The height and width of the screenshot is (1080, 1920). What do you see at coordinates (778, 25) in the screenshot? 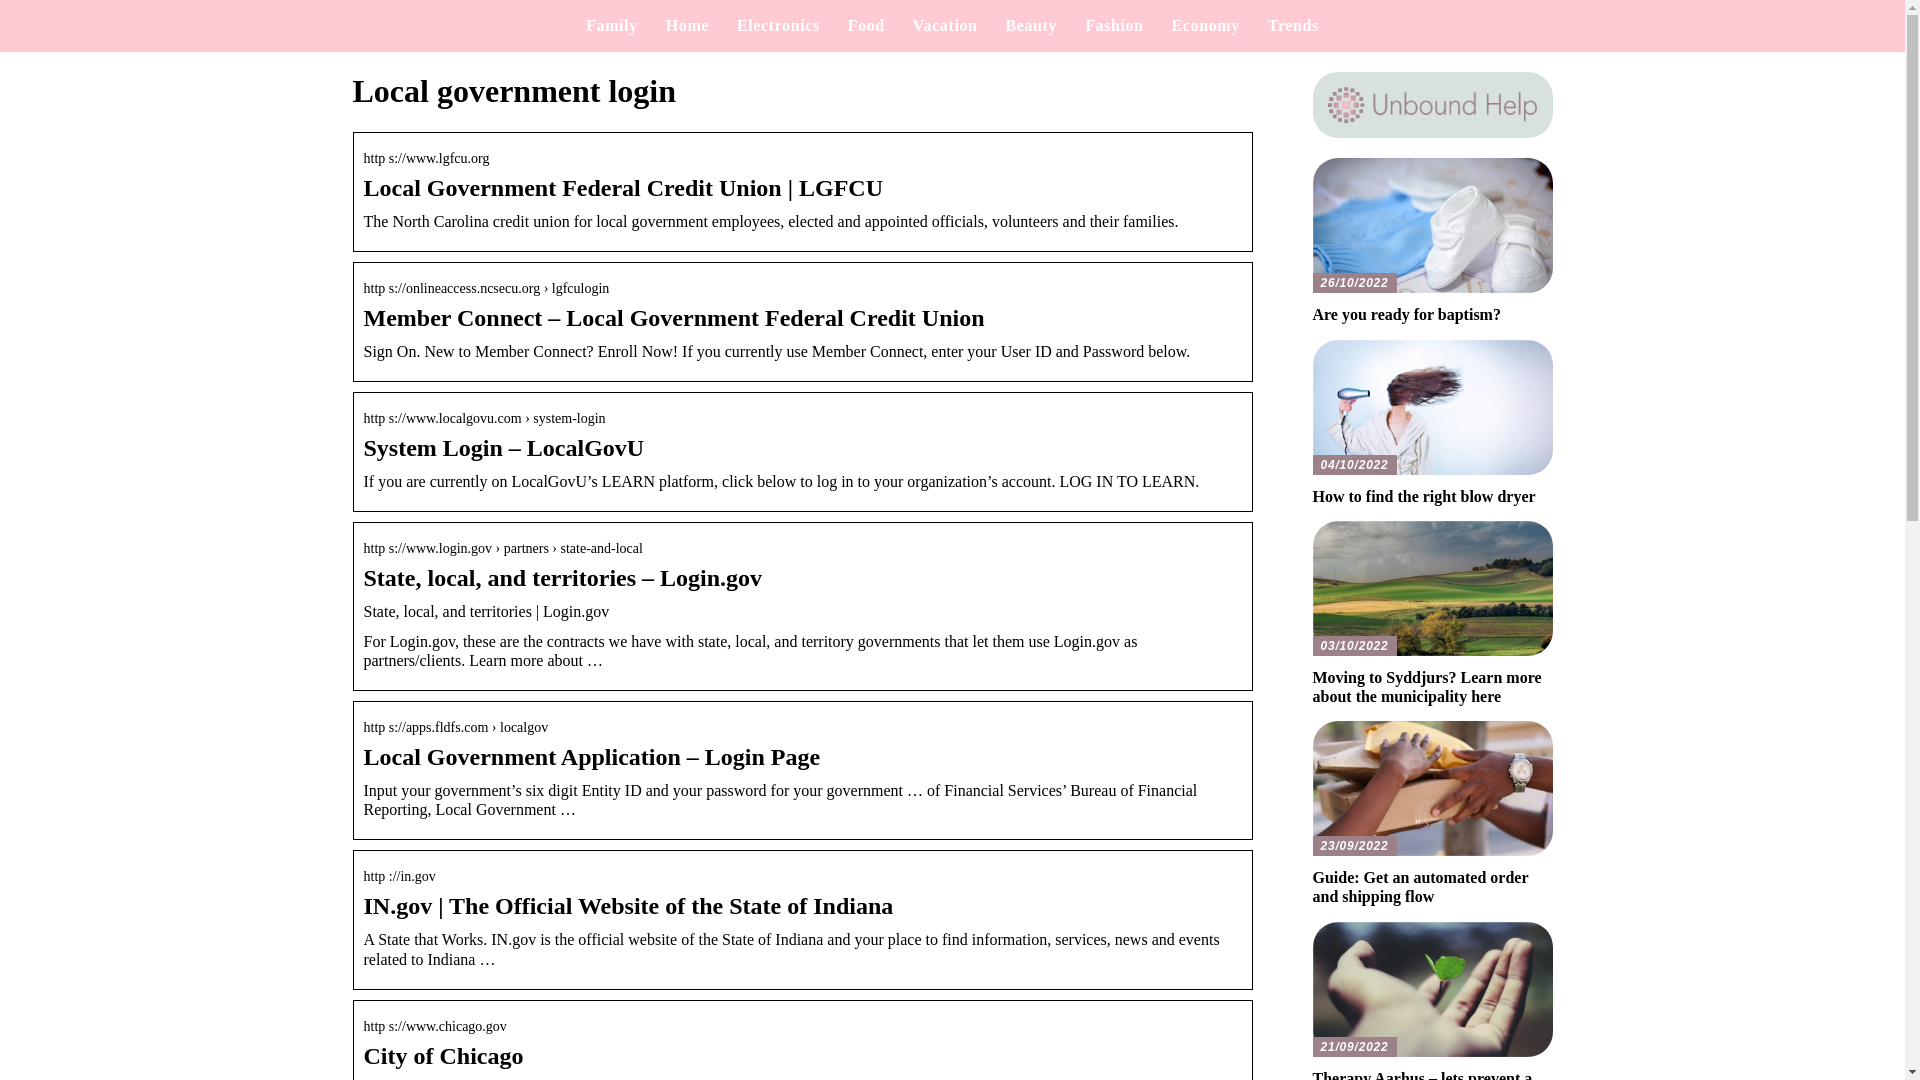
I see `Electronics` at bounding box center [778, 25].